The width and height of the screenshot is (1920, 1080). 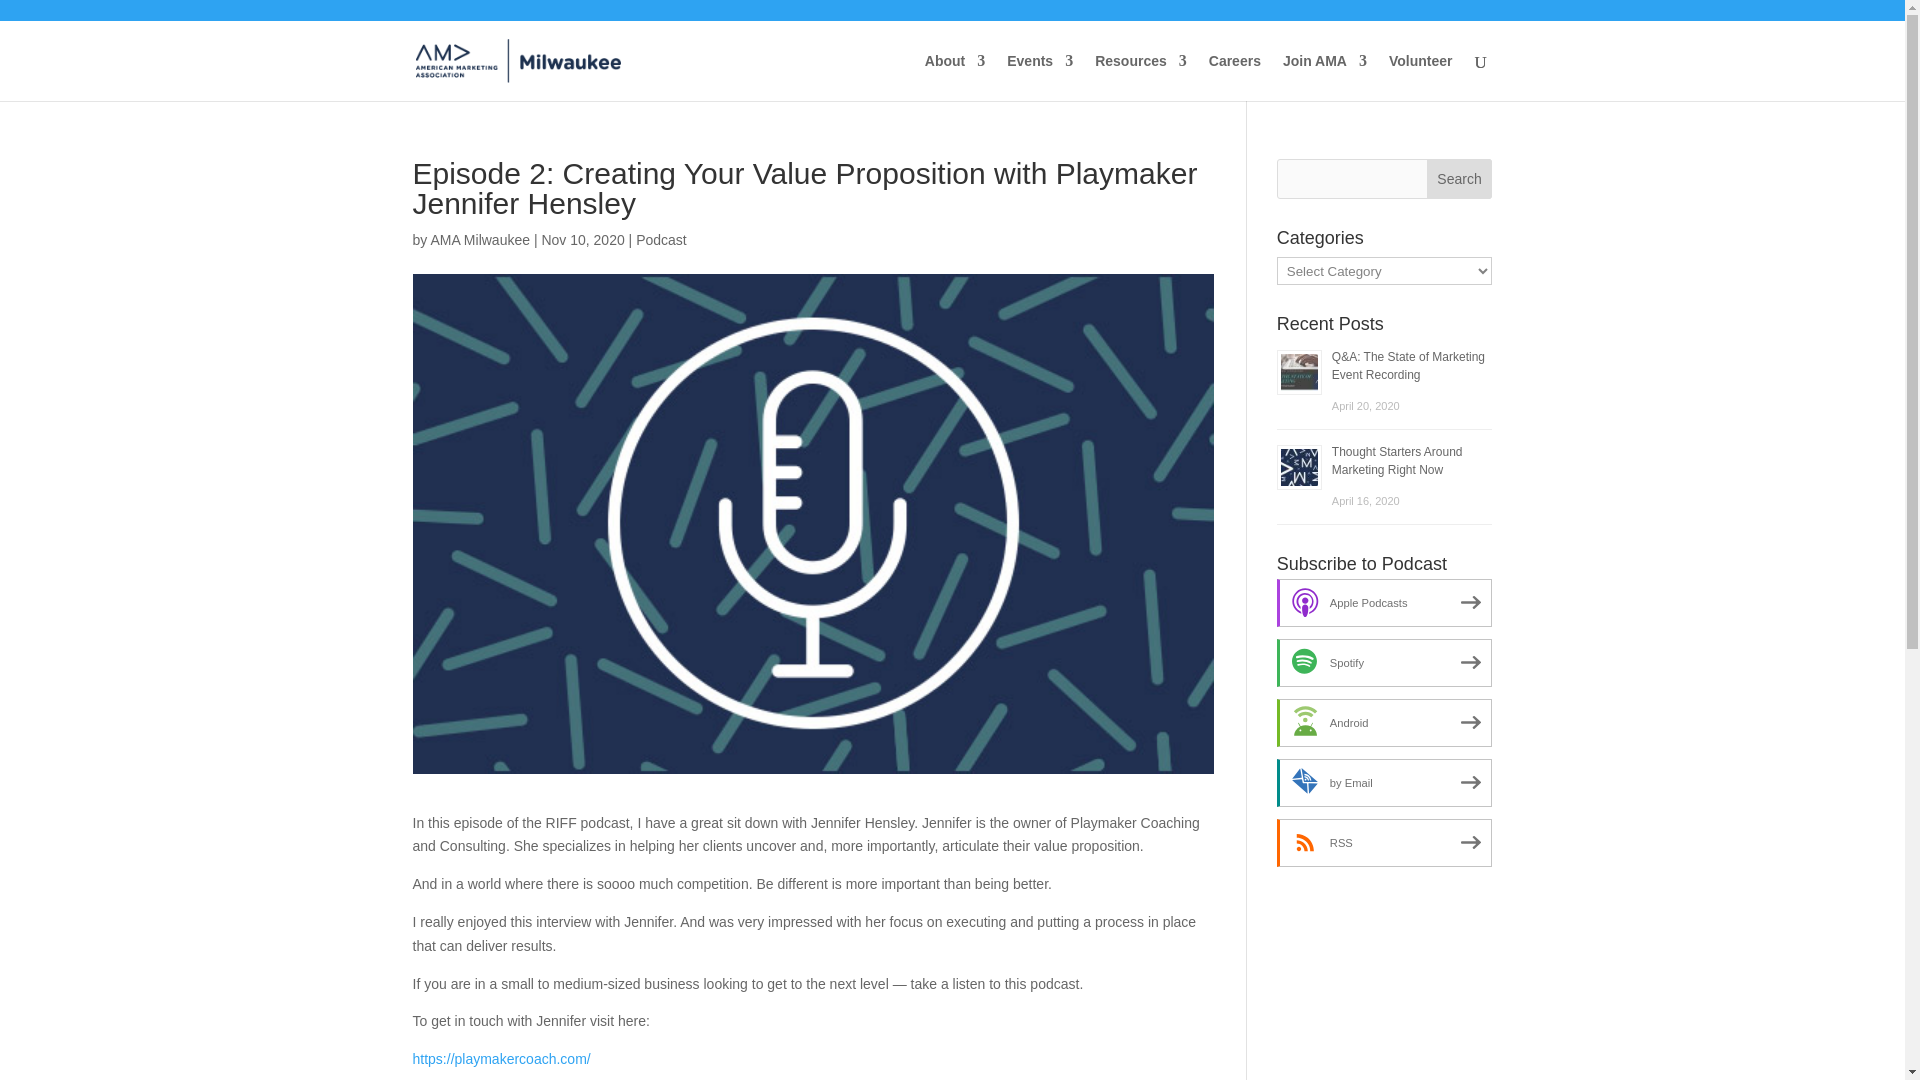 What do you see at coordinates (1420, 78) in the screenshot?
I see `Volunteer` at bounding box center [1420, 78].